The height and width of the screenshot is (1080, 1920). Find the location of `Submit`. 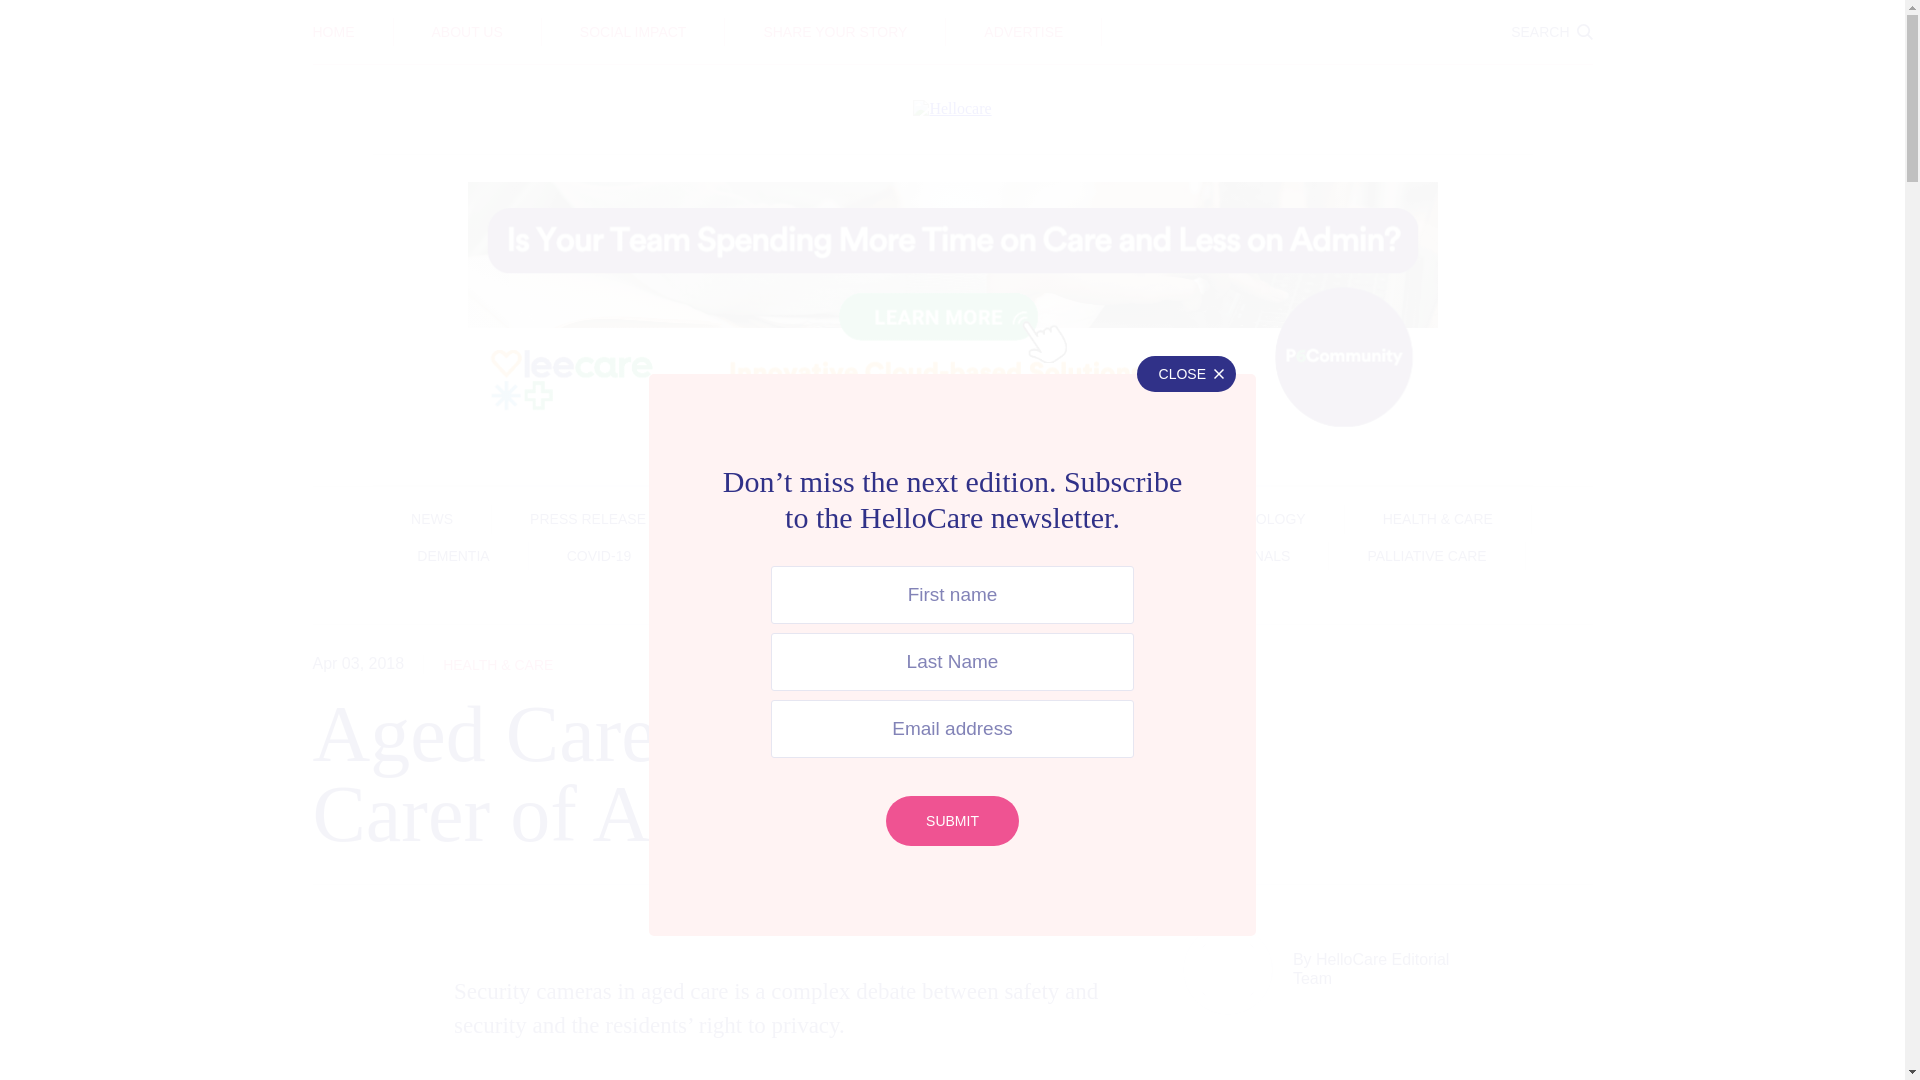

Submit is located at coordinates (952, 820).